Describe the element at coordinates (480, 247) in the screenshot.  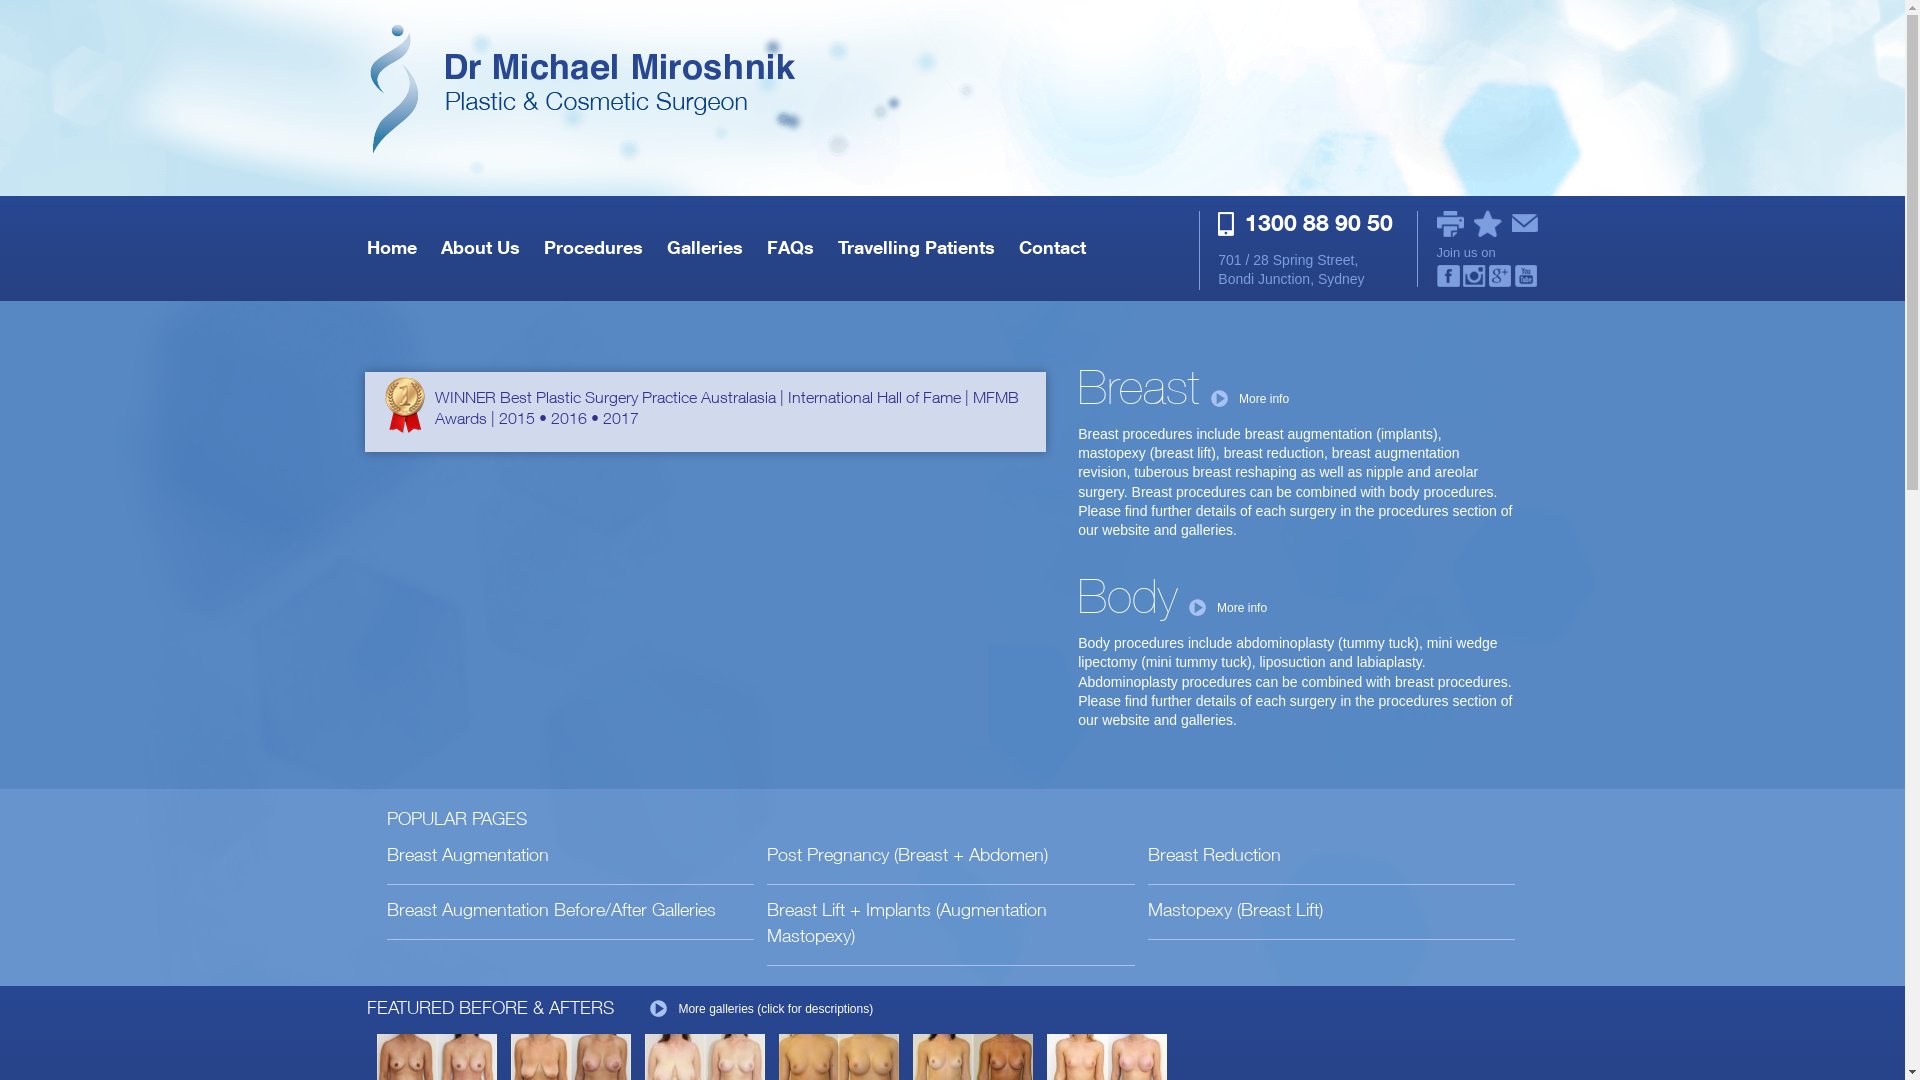
I see `About Us` at that location.